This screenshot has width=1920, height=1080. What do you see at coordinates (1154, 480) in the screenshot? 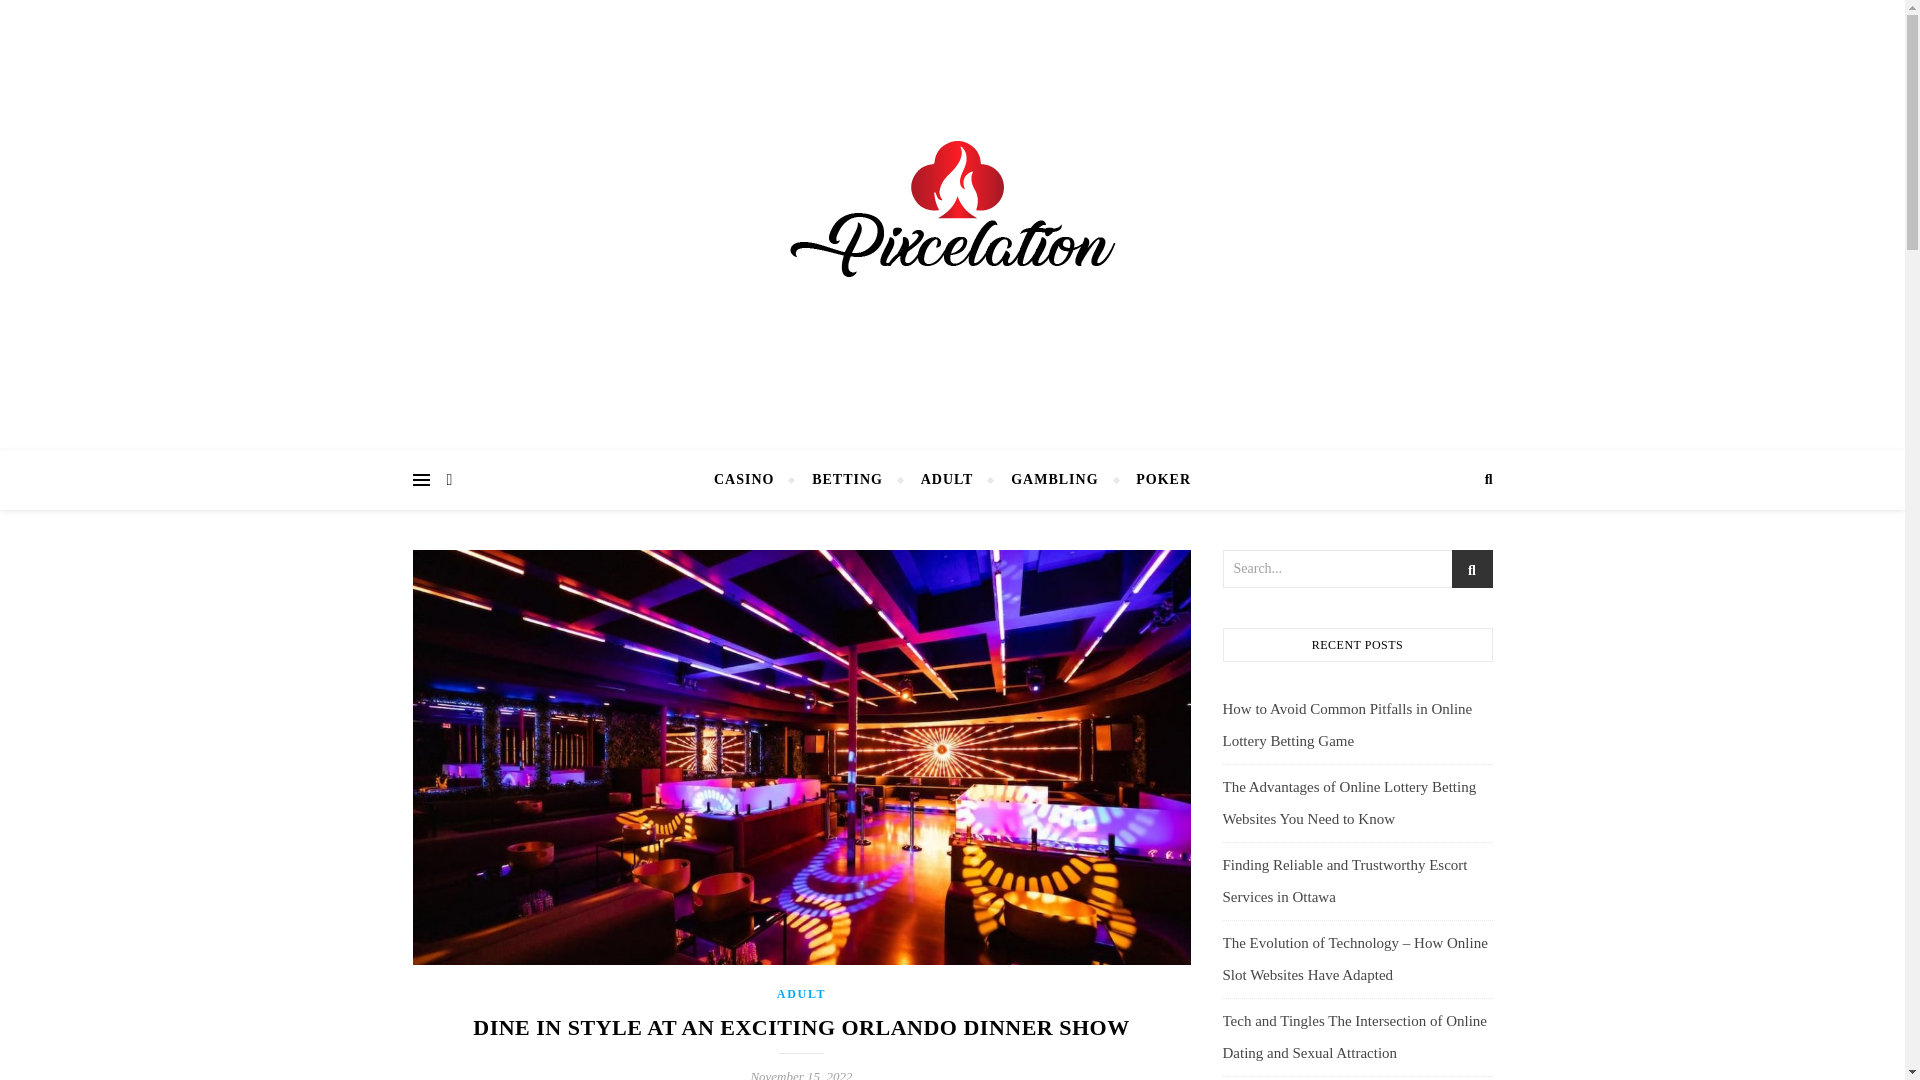
I see `POKER` at bounding box center [1154, 480].